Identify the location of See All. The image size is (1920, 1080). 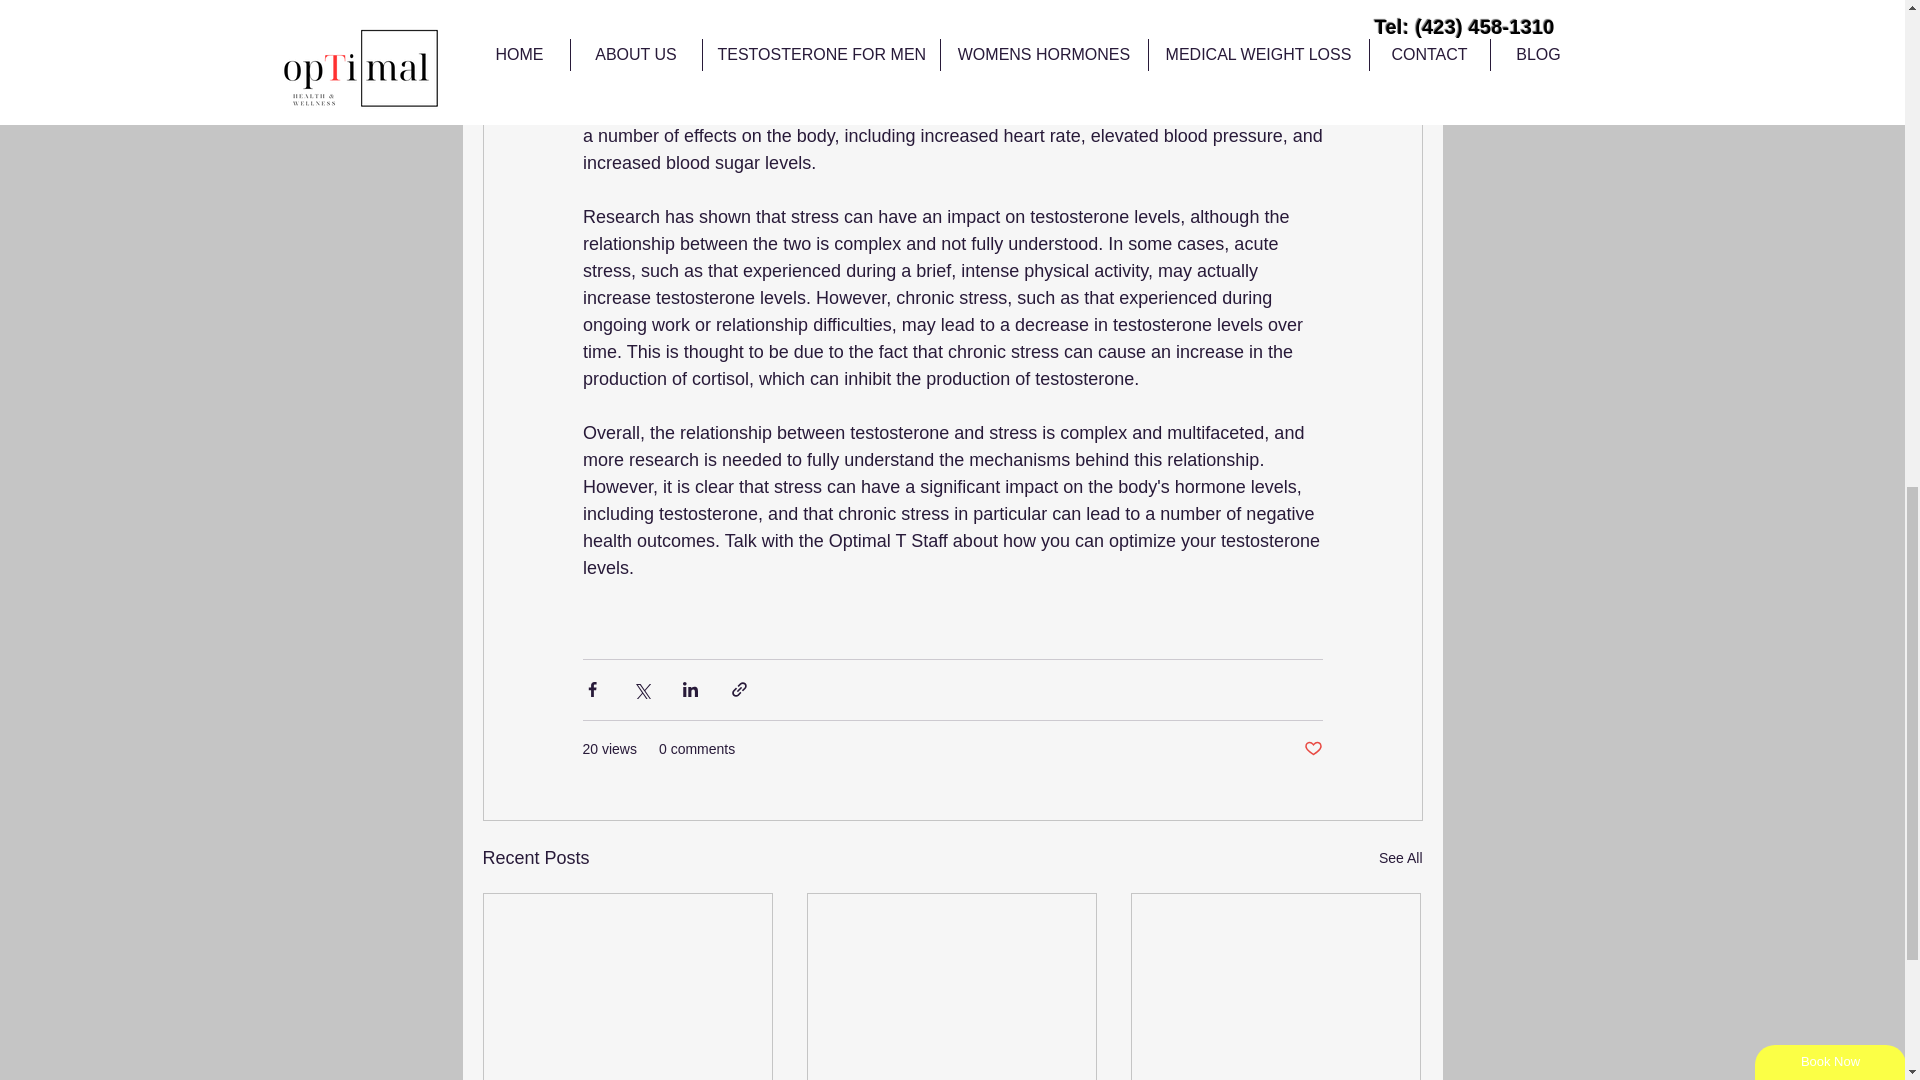
(1400, 858).